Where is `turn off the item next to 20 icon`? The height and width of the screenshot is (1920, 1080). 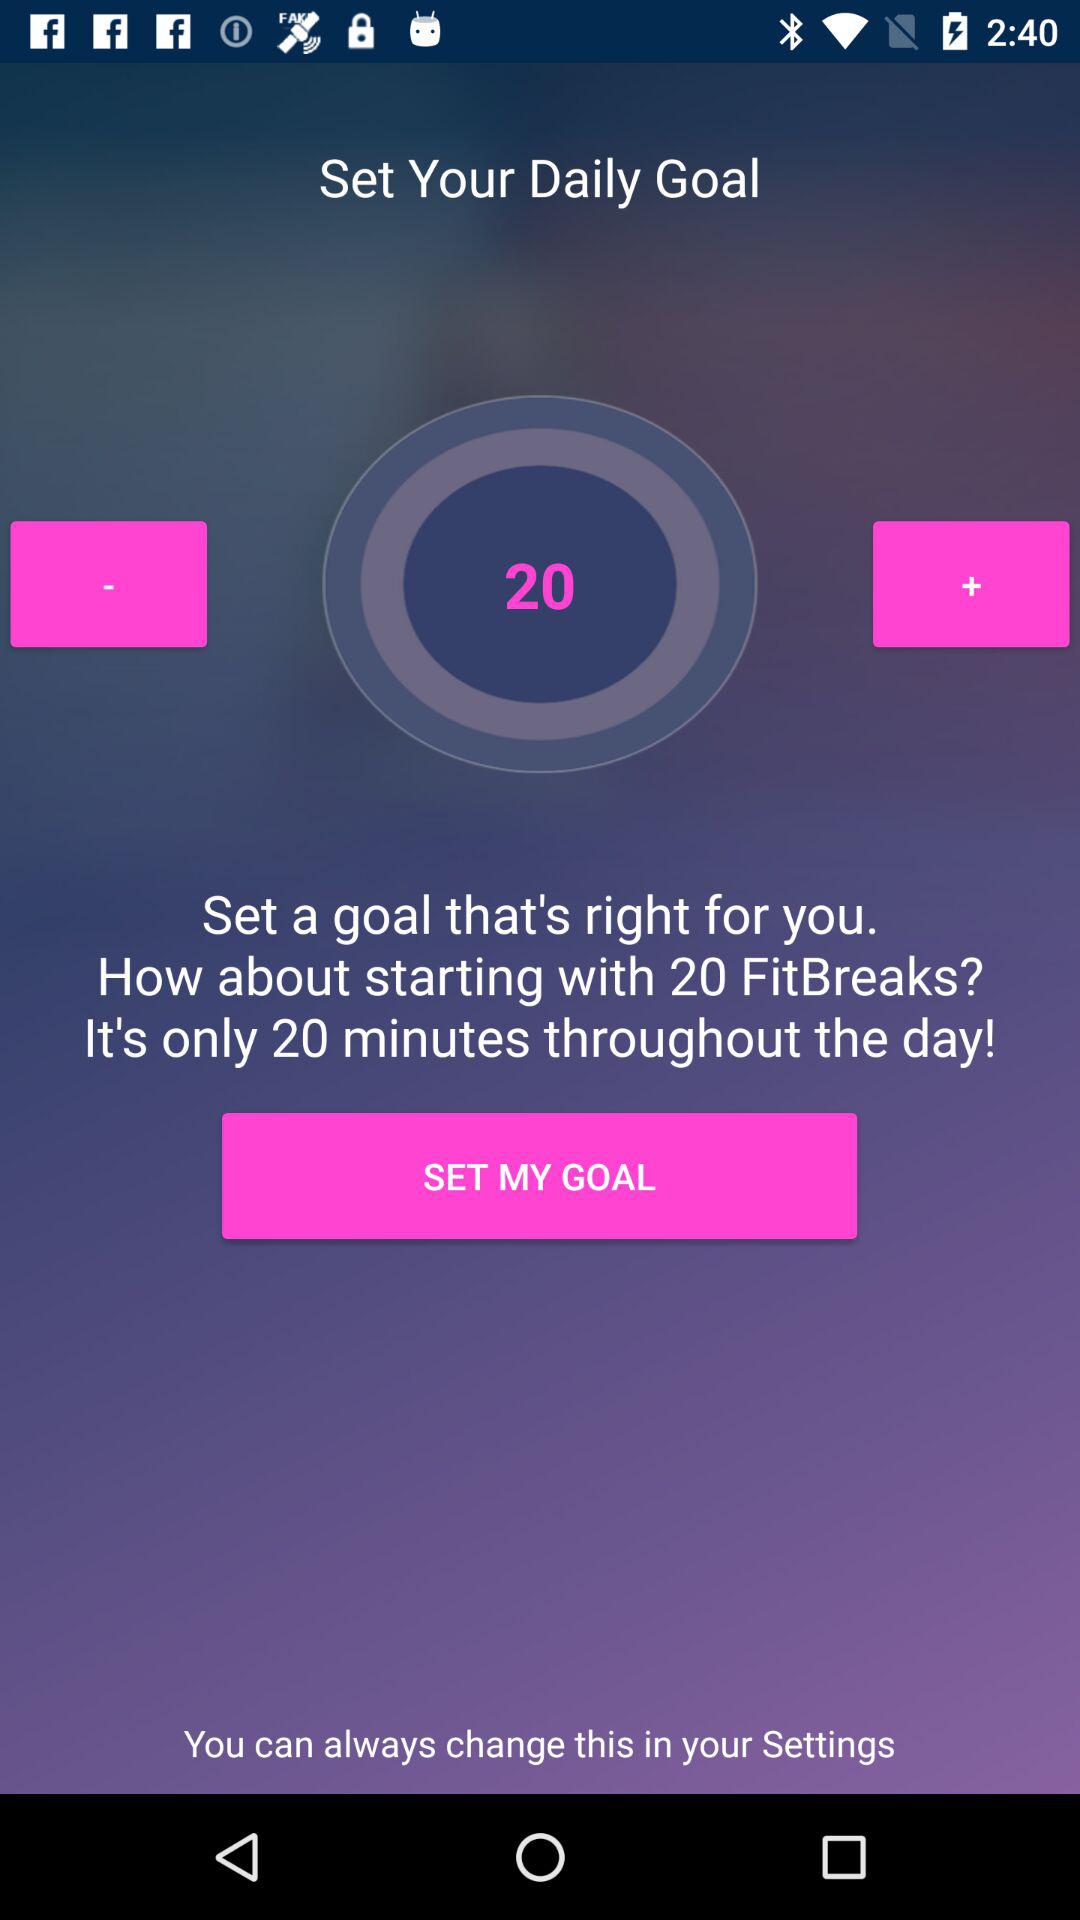
turn off the item next to 20 icon is located at coordinates (108, 584).